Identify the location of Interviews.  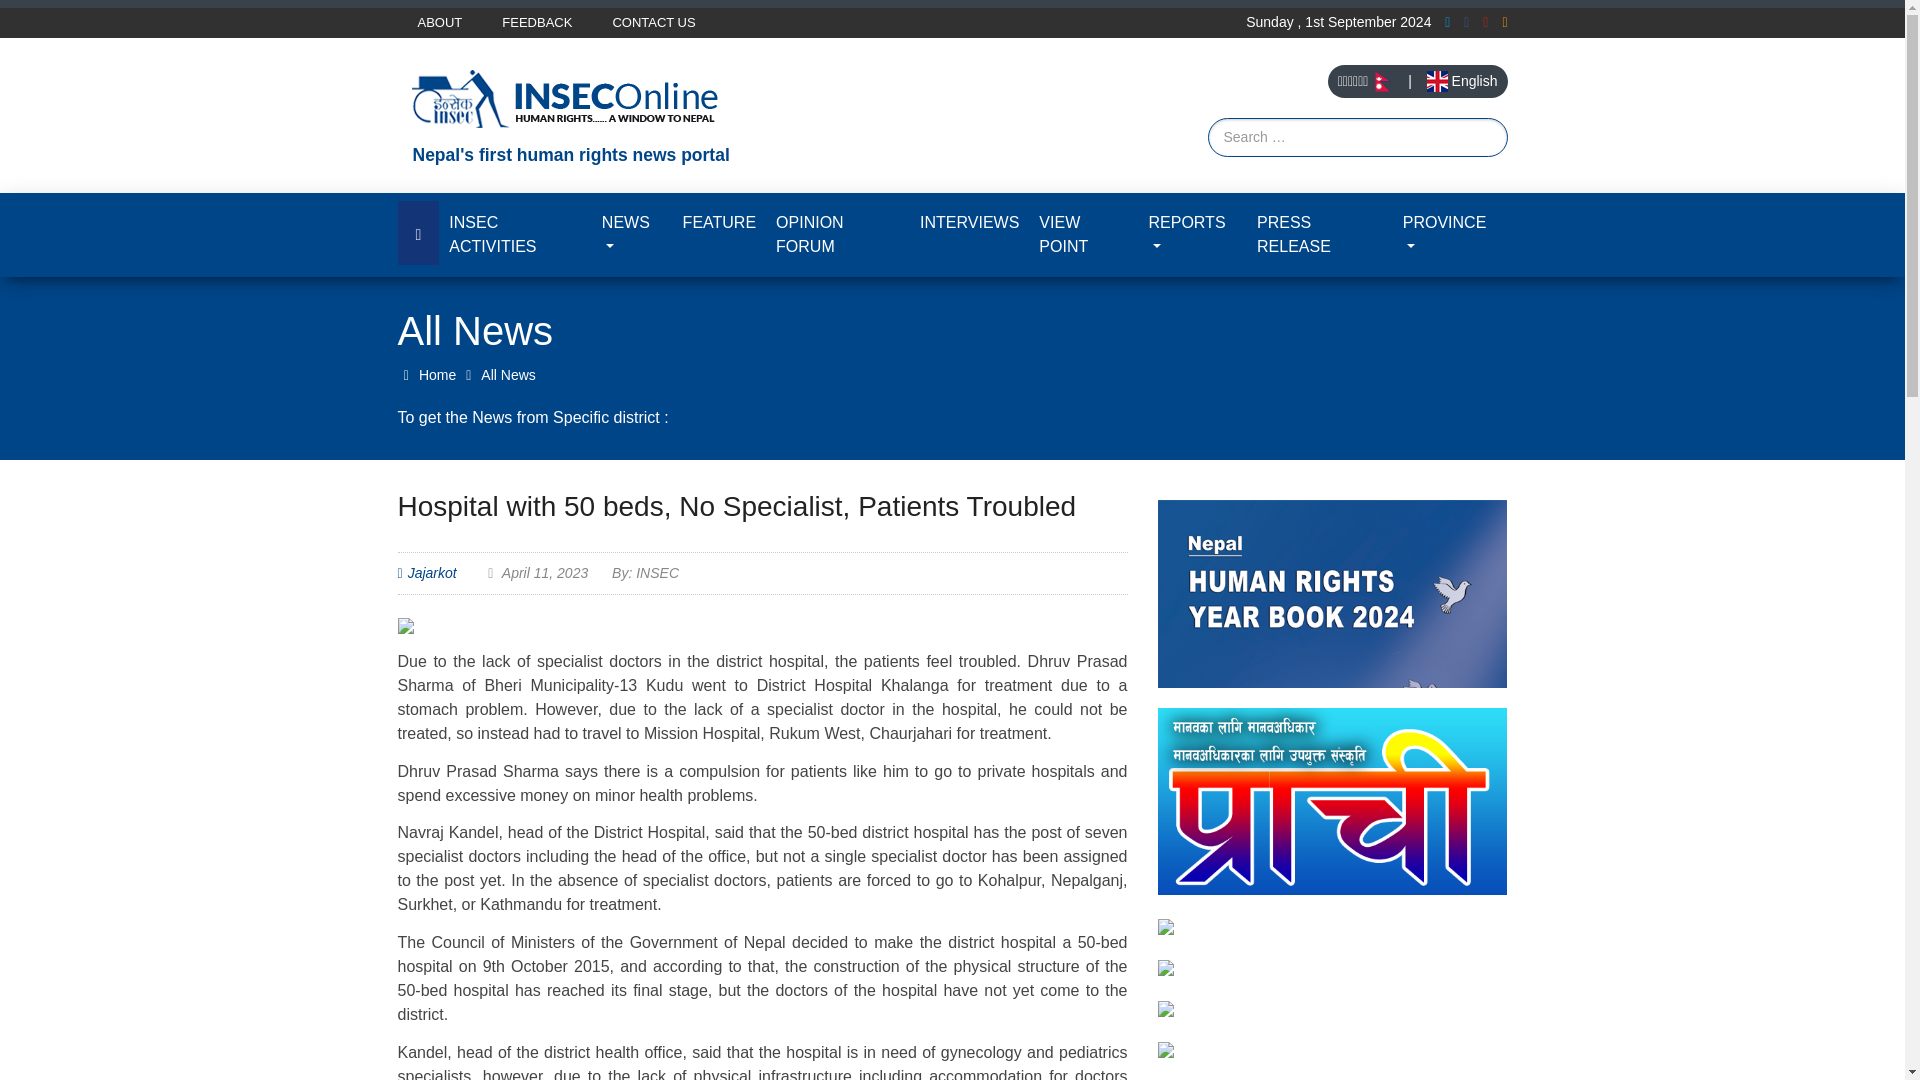
(970, 222).